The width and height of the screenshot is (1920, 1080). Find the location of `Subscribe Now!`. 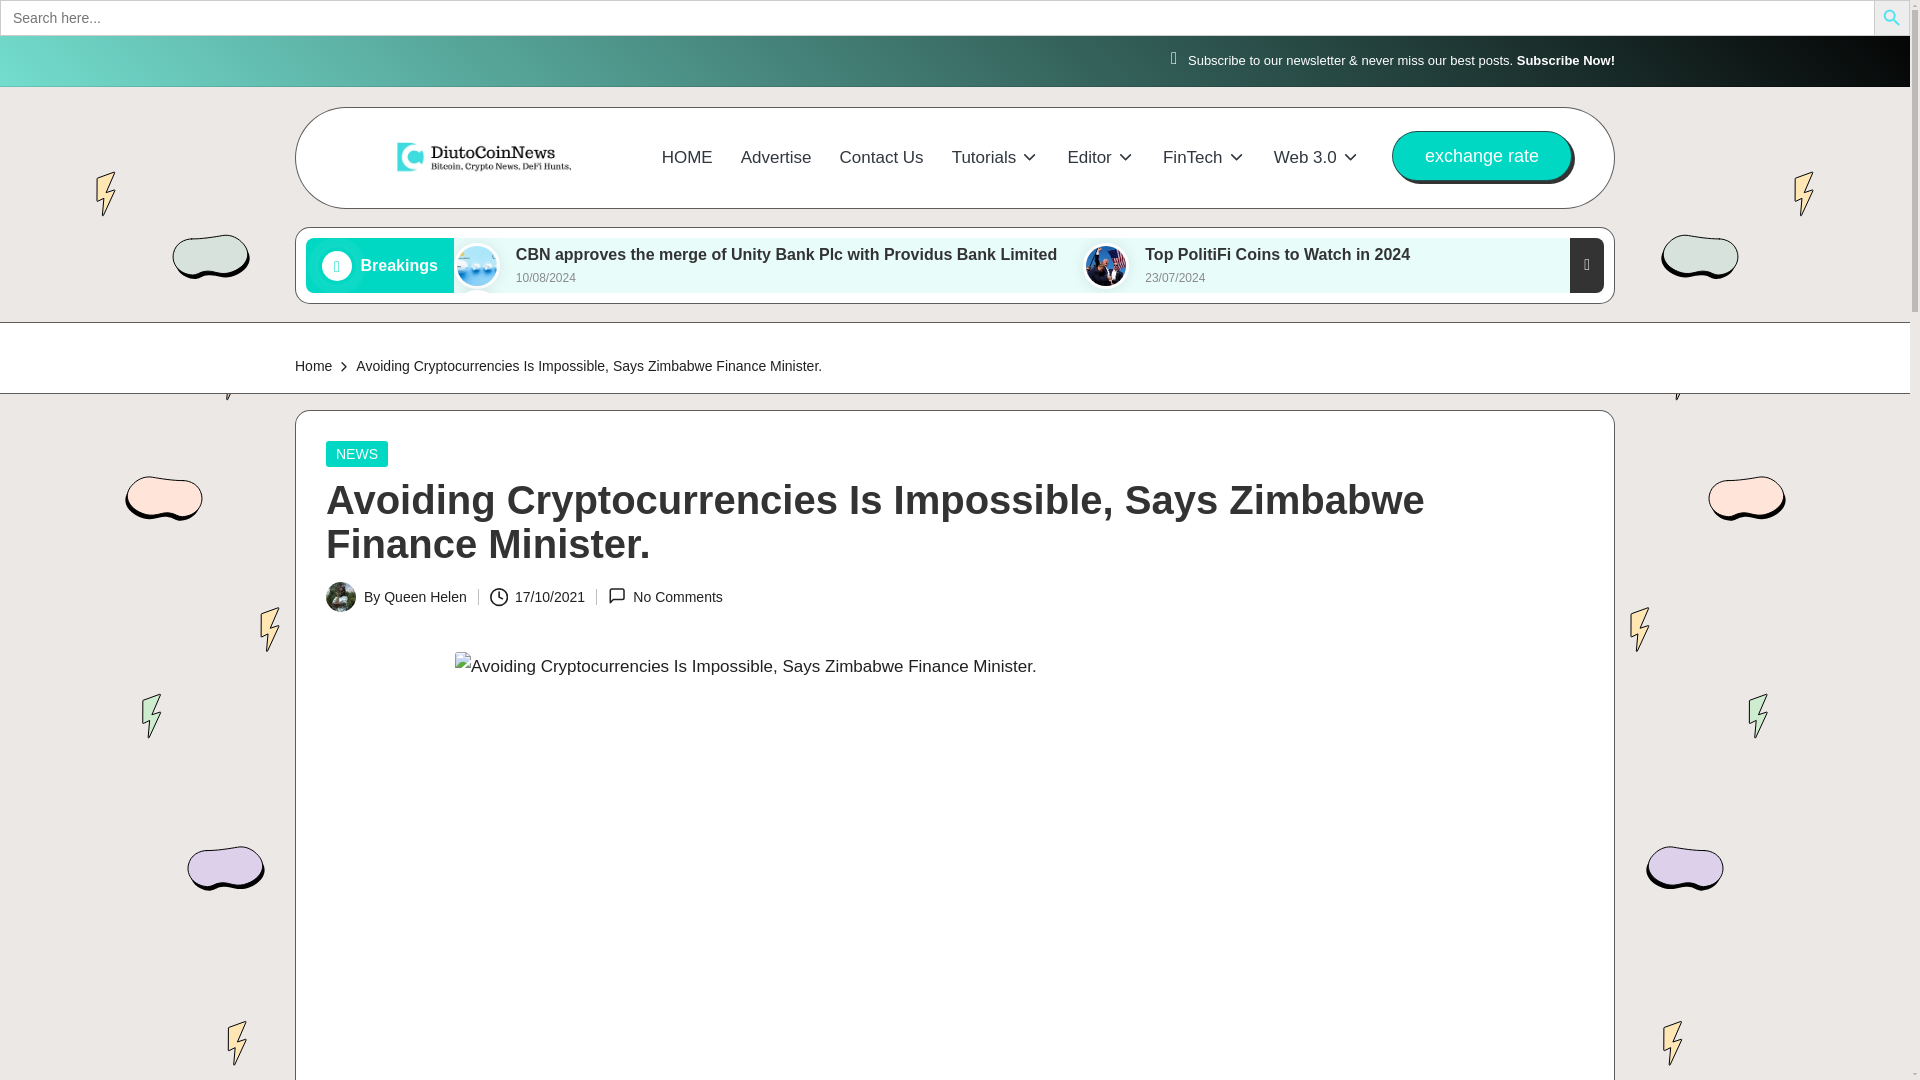

Subscribe Now! is located at coordinates (1565, 61).